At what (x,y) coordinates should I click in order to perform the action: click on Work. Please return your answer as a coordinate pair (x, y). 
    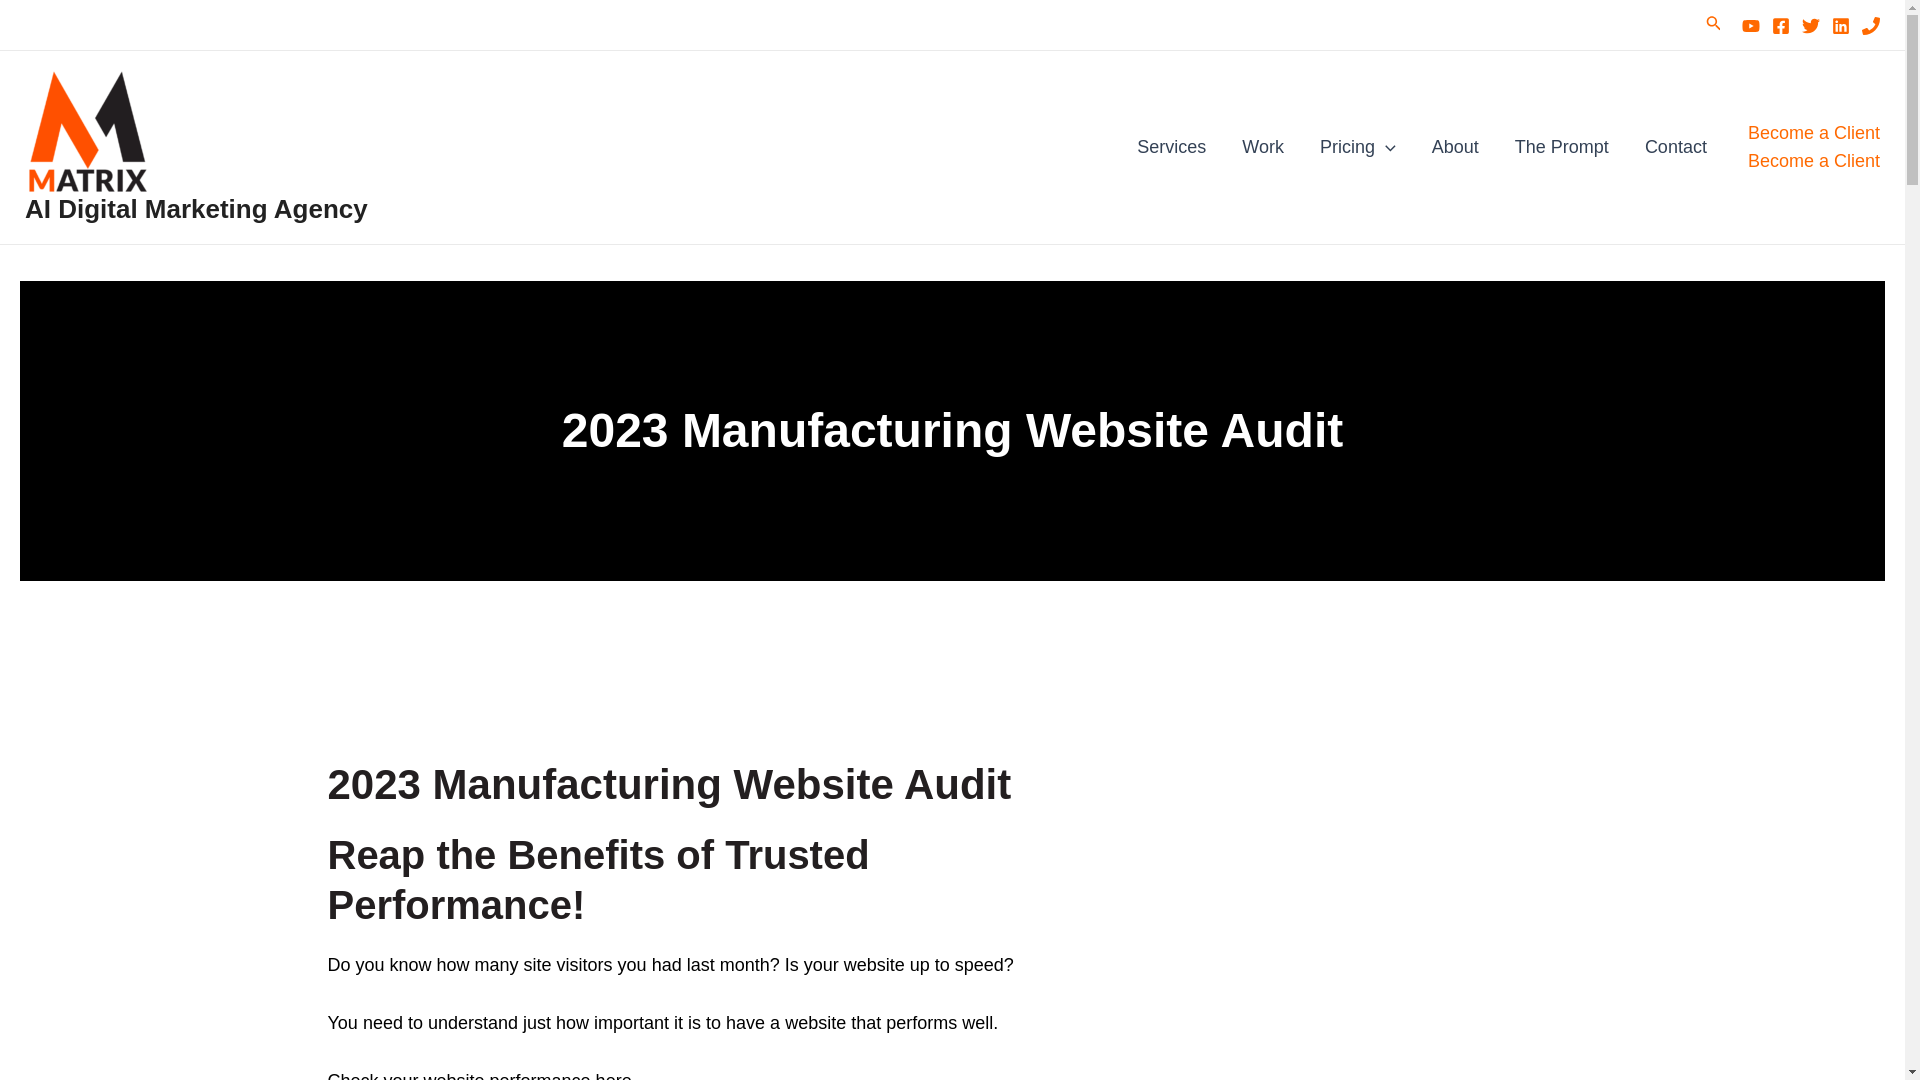
    Looking at the image, I should click on (1262, 146).